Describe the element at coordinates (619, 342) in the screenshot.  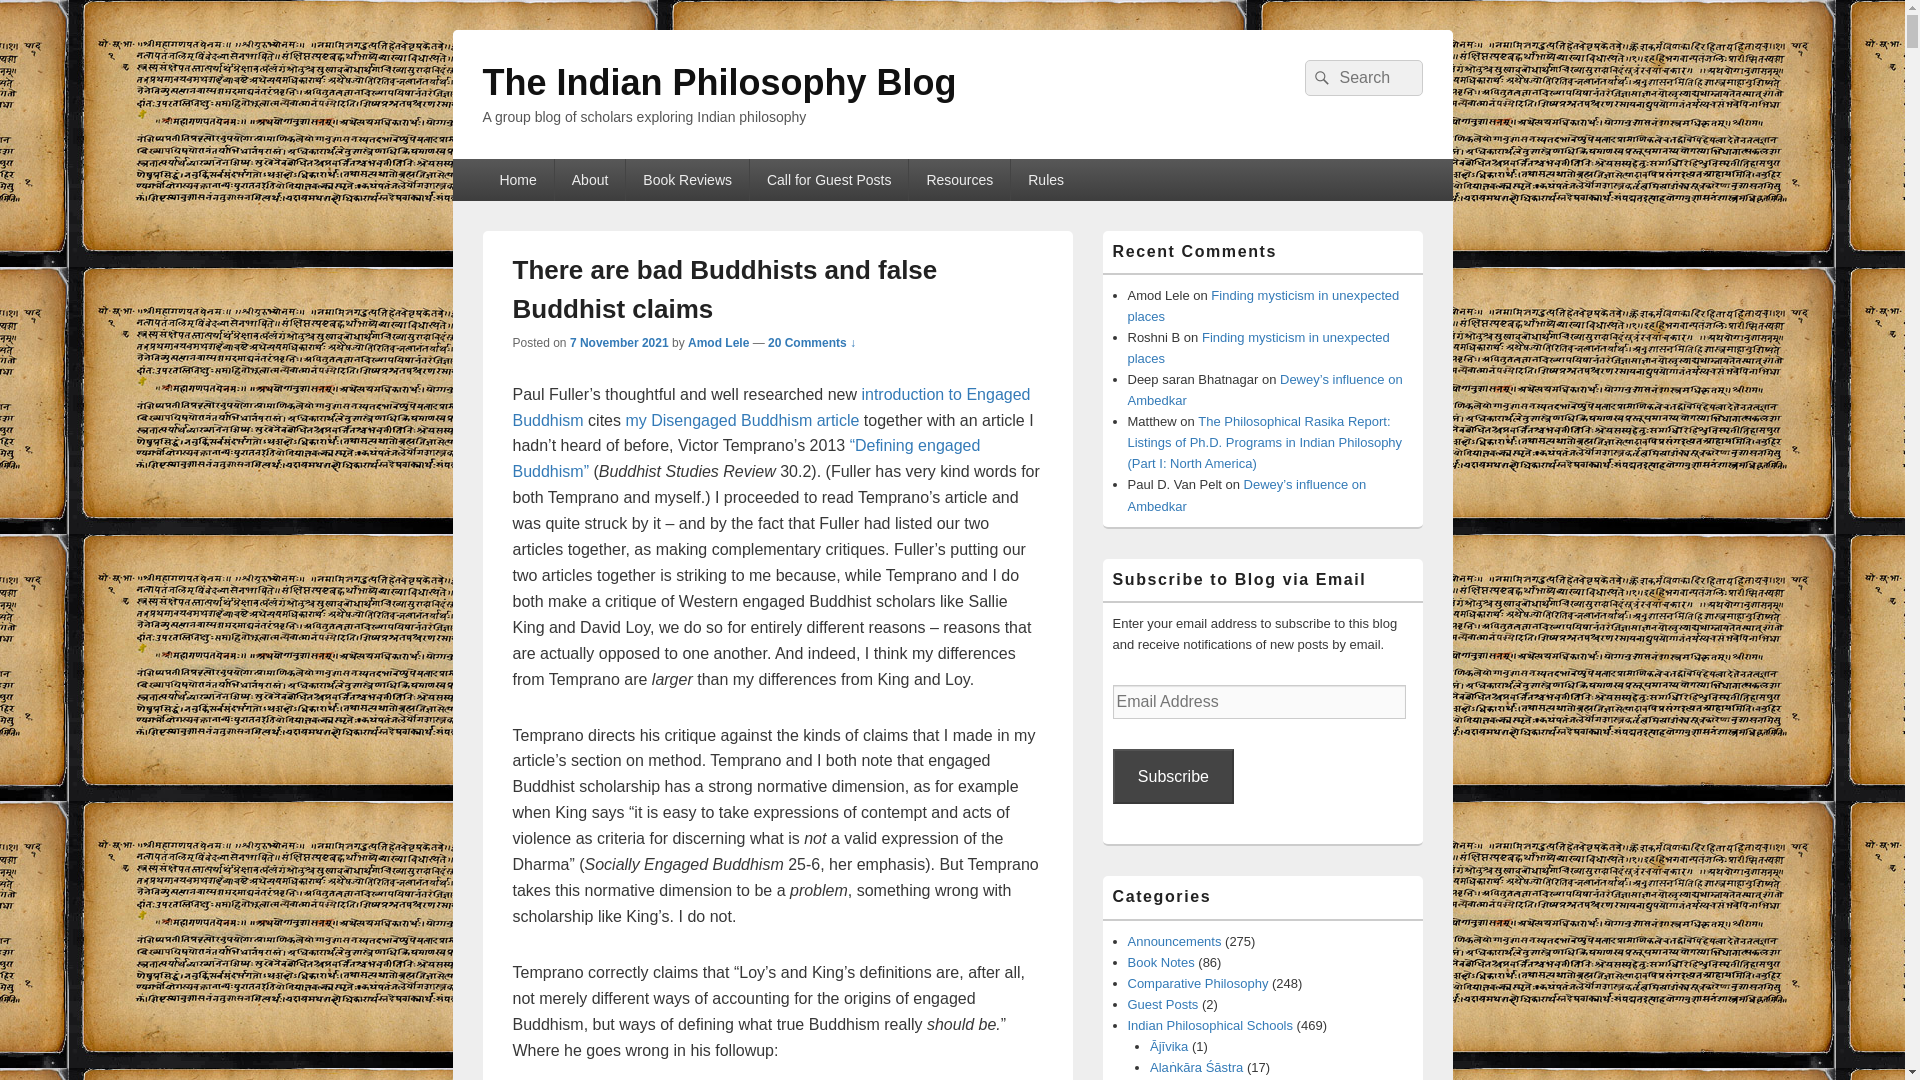
I see `7 November 2021` at that location.